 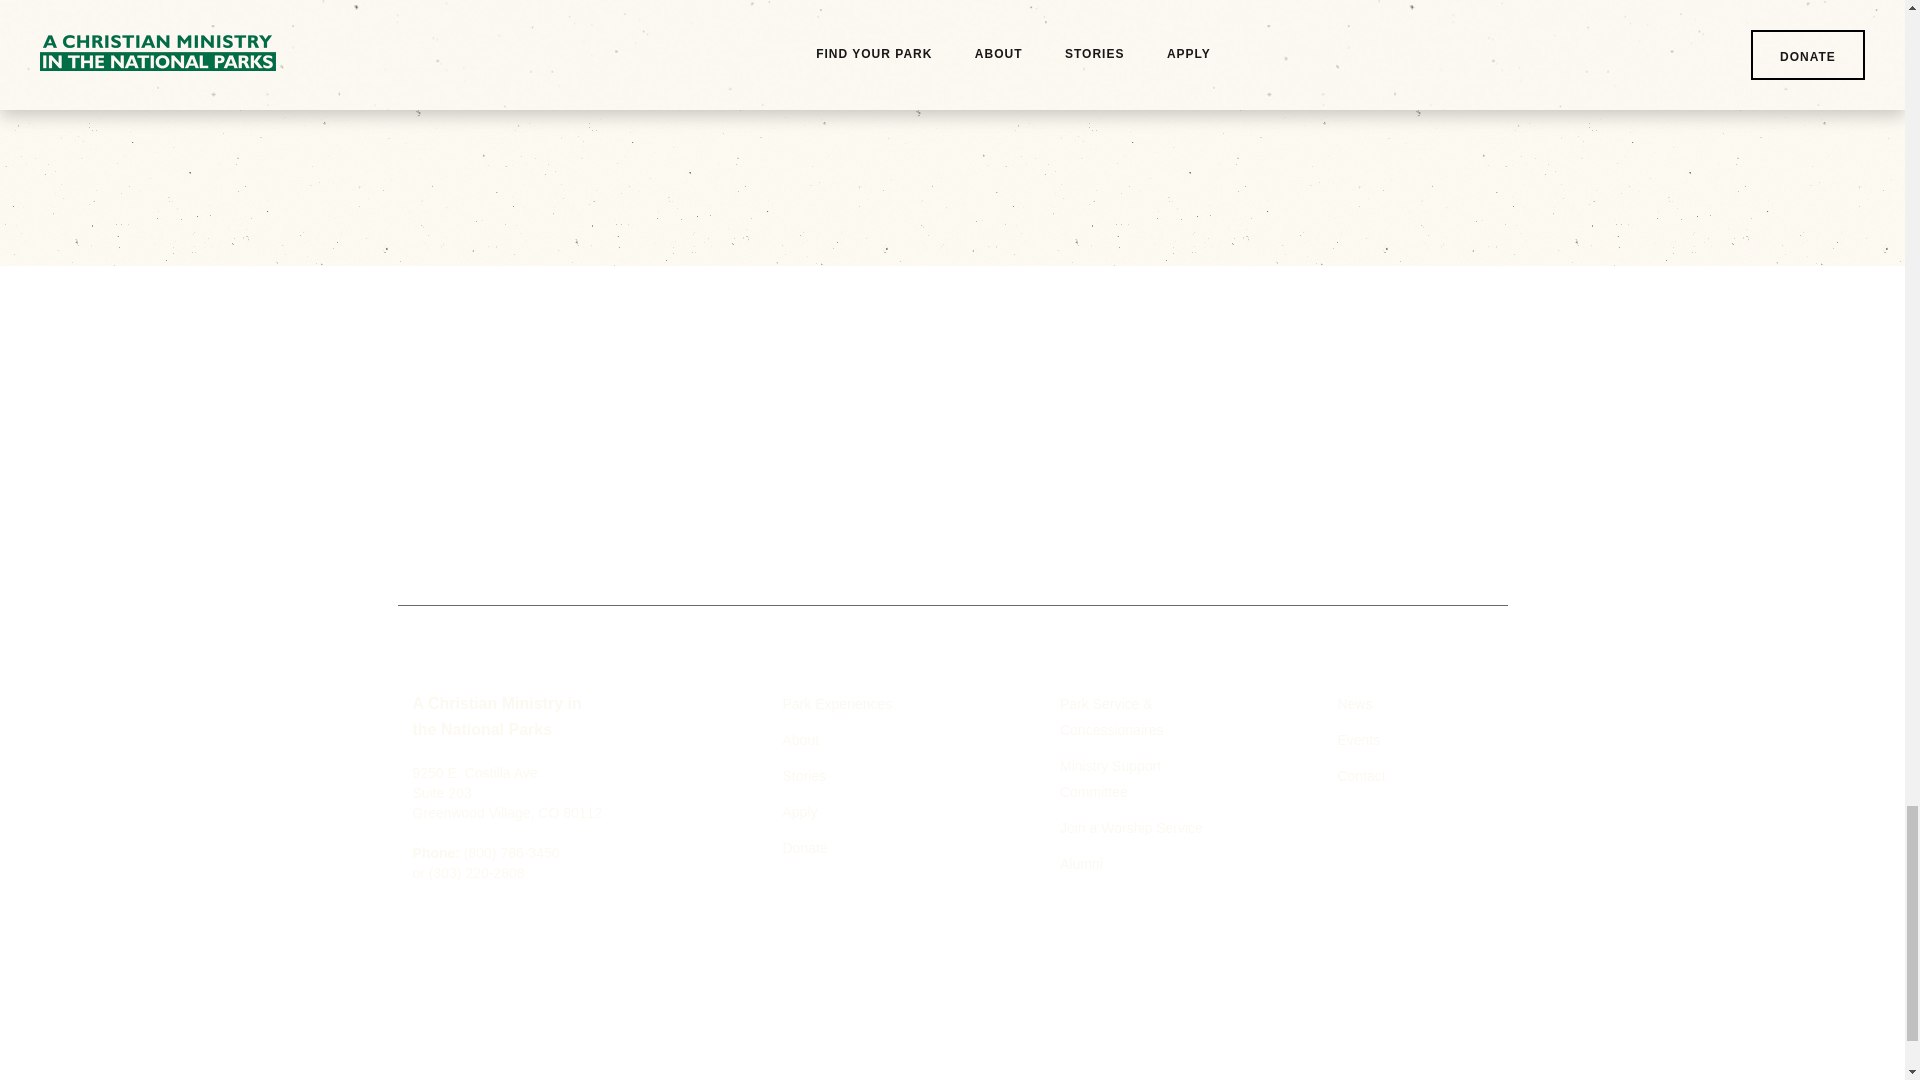 What do you see at coordinates (799, 811) in the screenshot?
I see `Apply` at bounding box center [799, 811].